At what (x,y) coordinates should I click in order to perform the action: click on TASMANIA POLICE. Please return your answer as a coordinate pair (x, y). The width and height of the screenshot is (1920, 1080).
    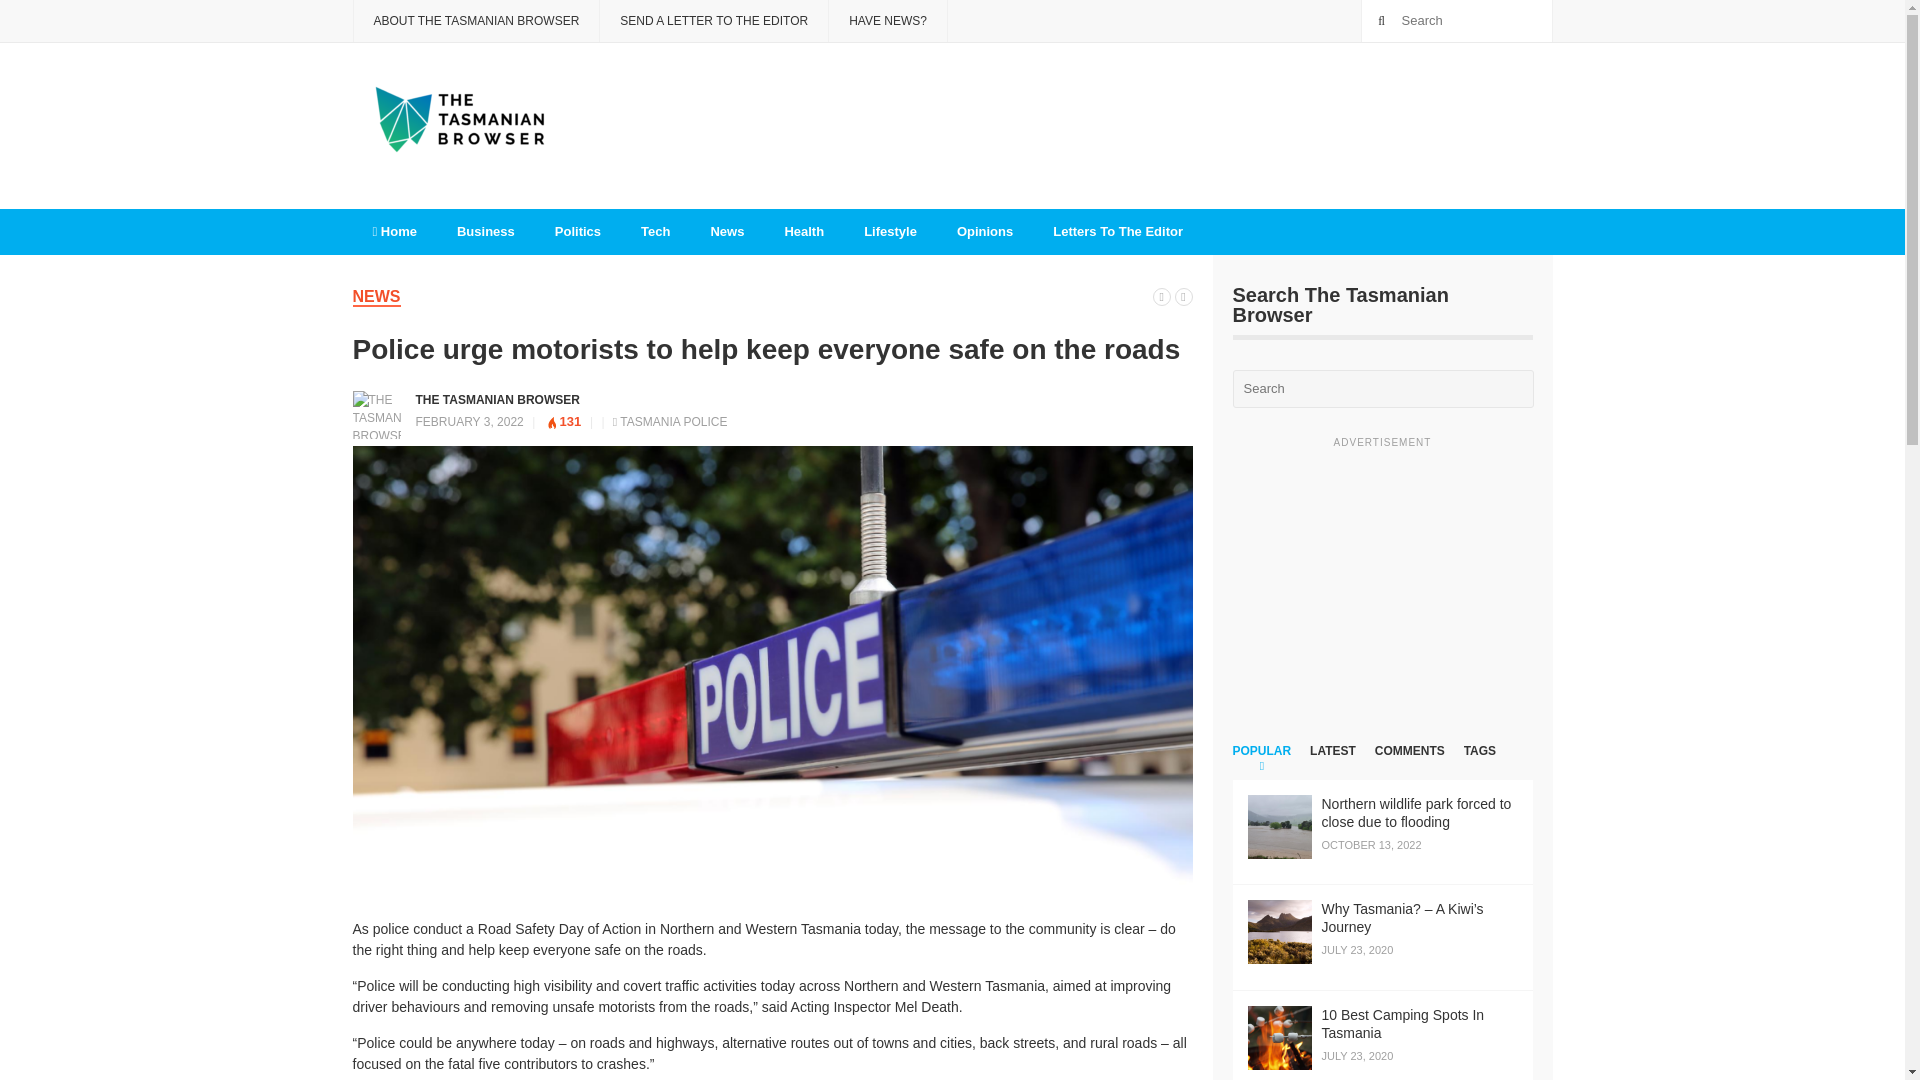
    Looking at the image, I should click on (674, 420).